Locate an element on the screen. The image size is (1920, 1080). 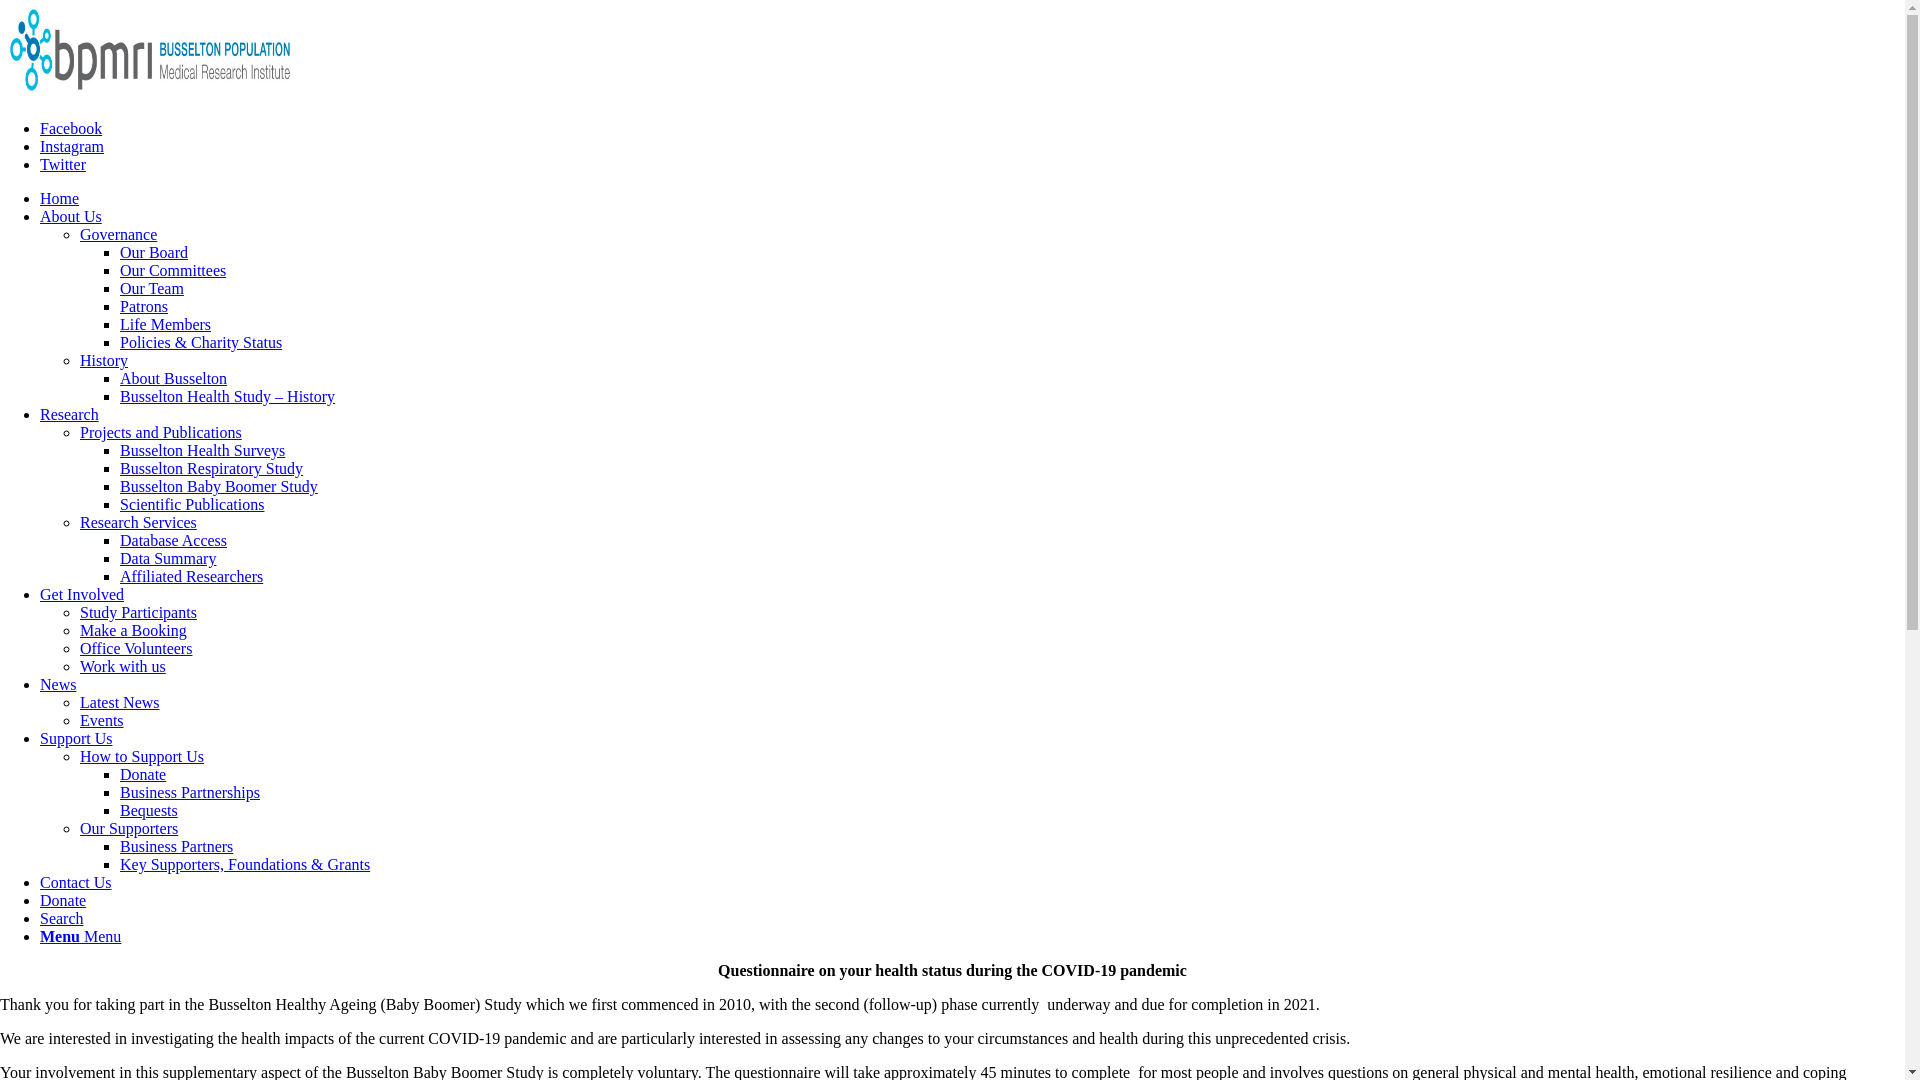
Bequests is located at coordinates (149, 810).